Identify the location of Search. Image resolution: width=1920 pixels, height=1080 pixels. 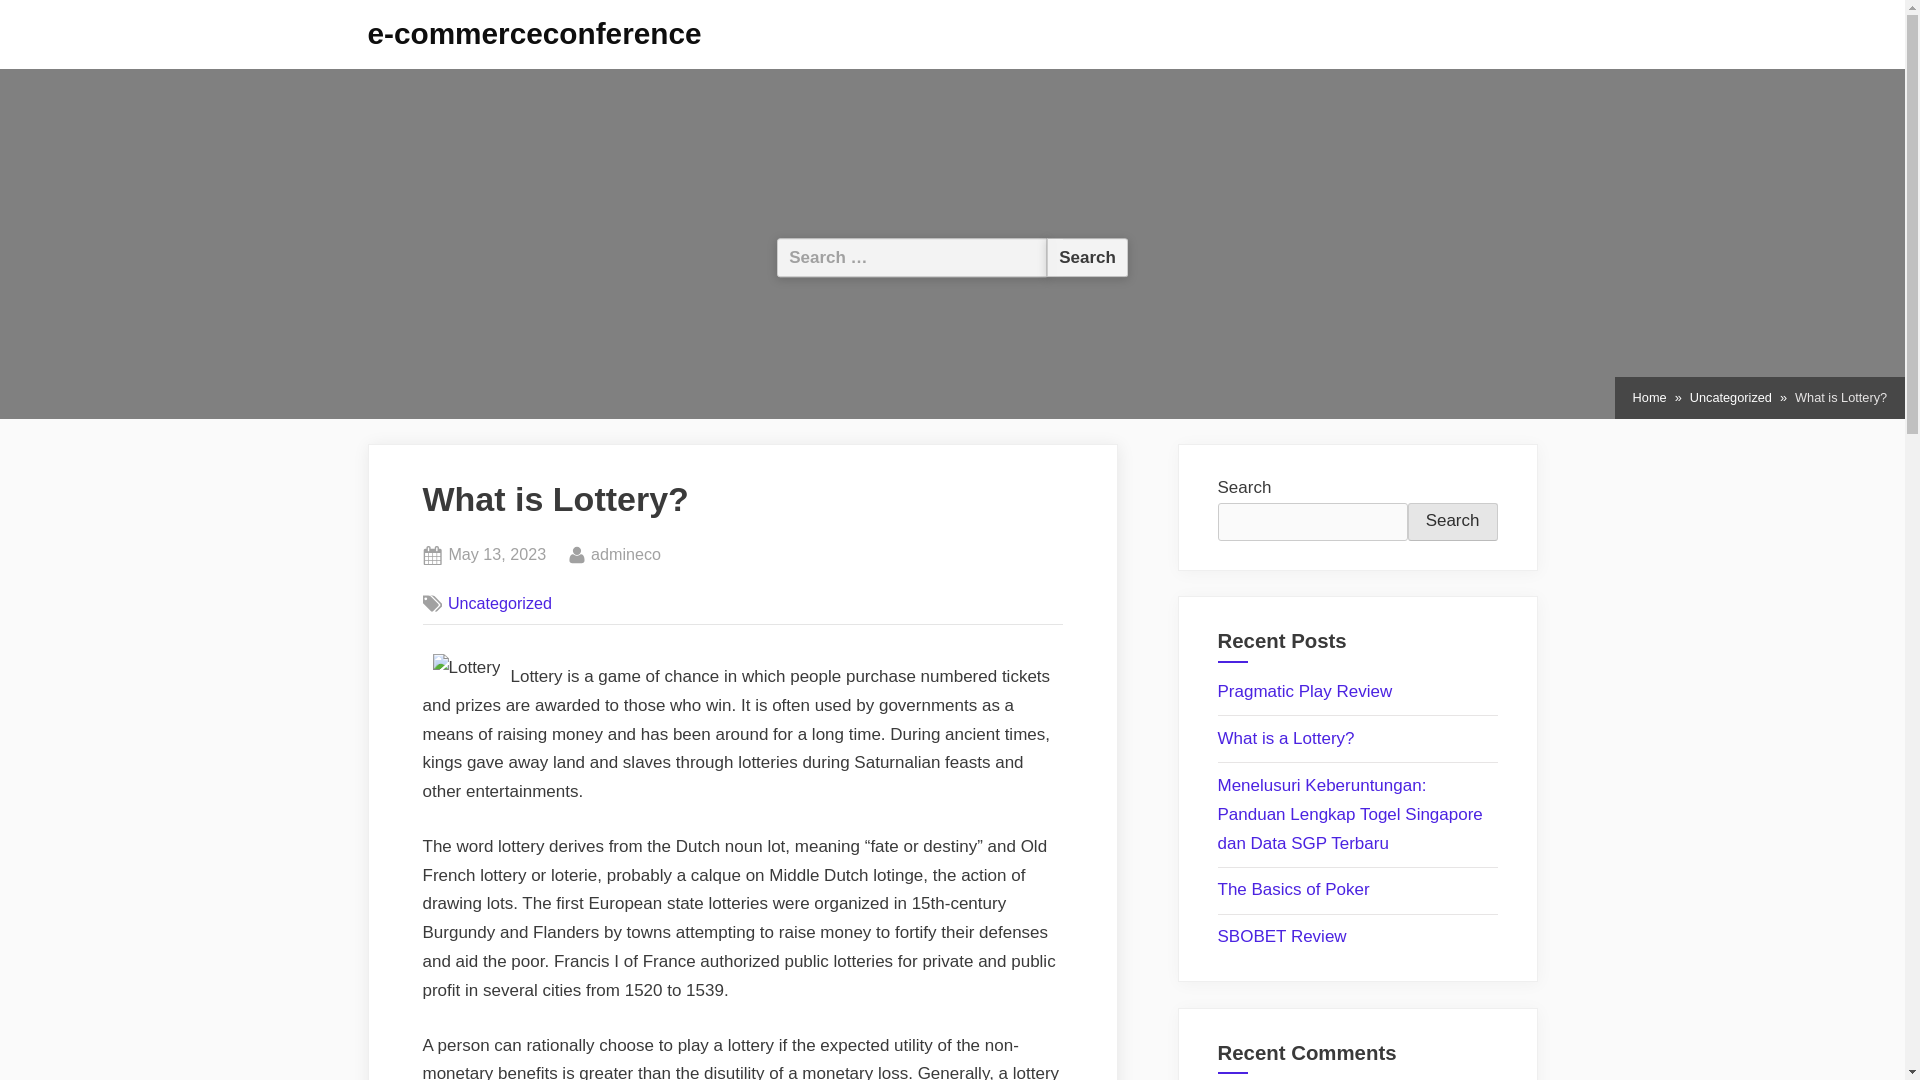
(1087, 256).